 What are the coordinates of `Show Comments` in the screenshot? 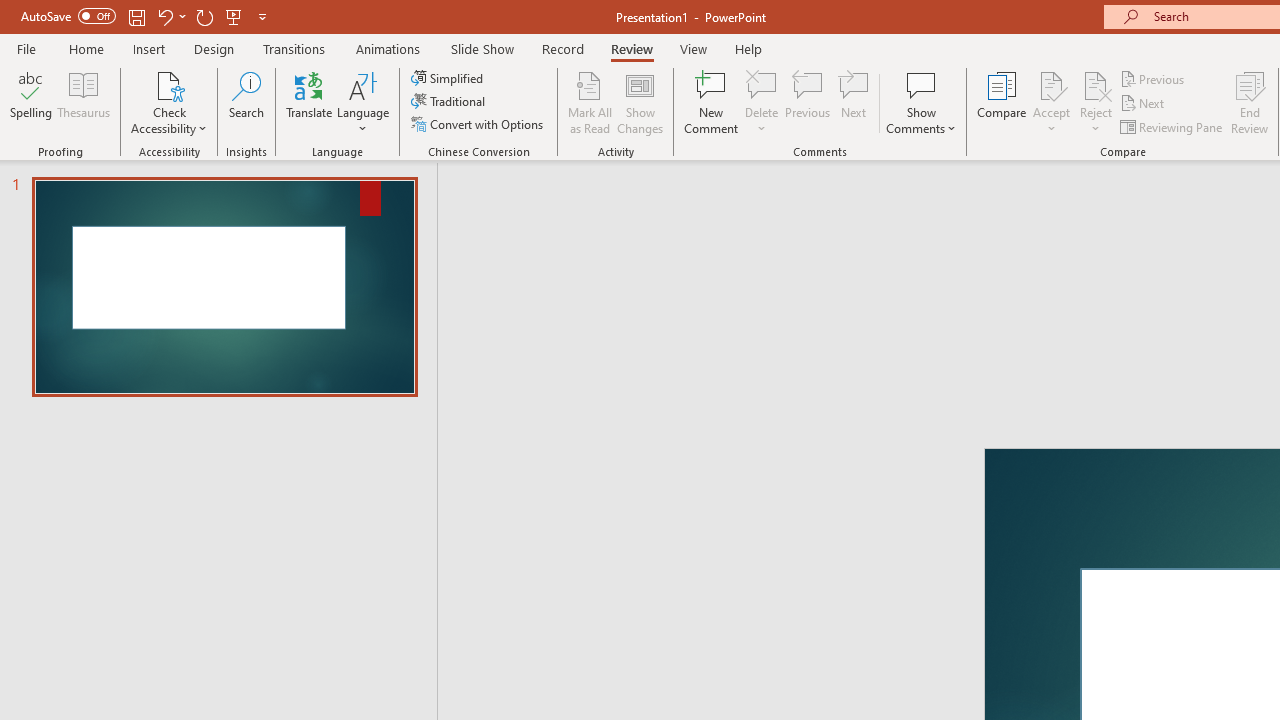 It's located at (921, 102).